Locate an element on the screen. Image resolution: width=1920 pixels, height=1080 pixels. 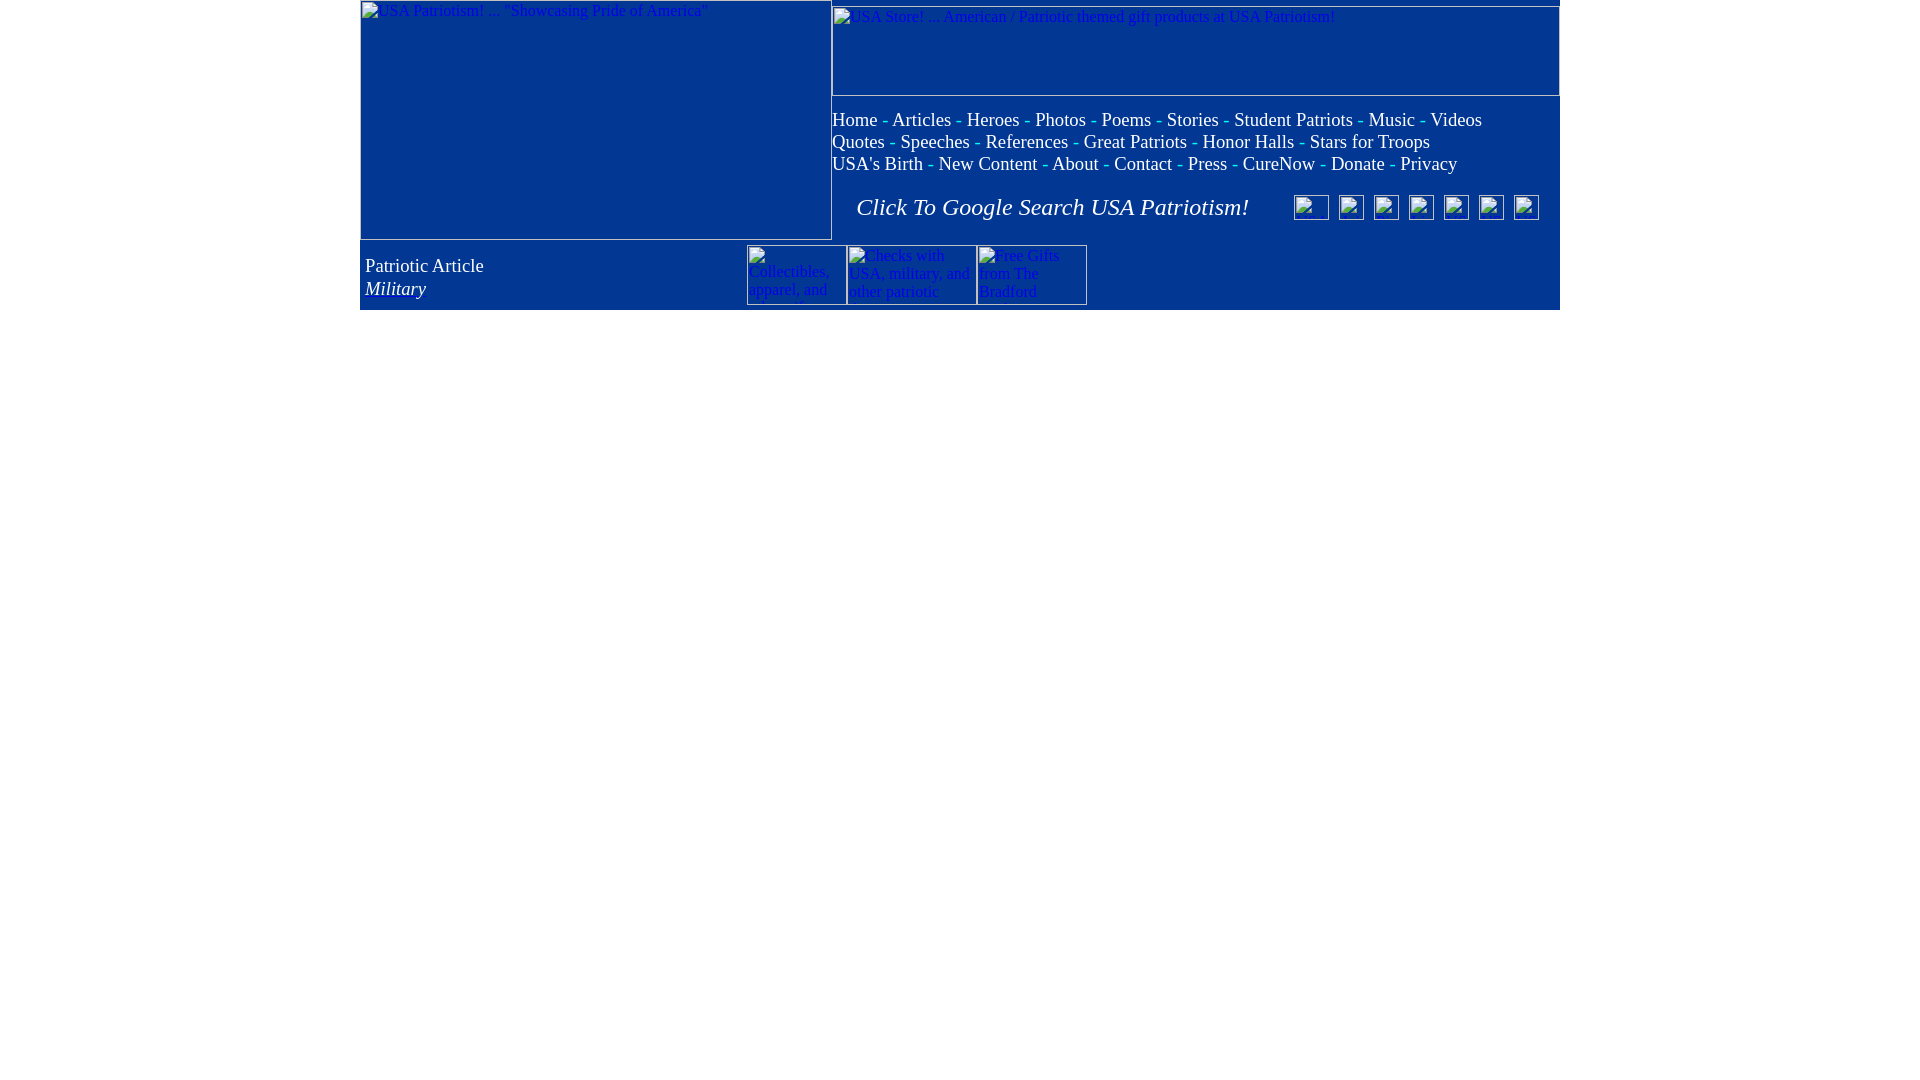
Press is located at coordinates (1207, 163).